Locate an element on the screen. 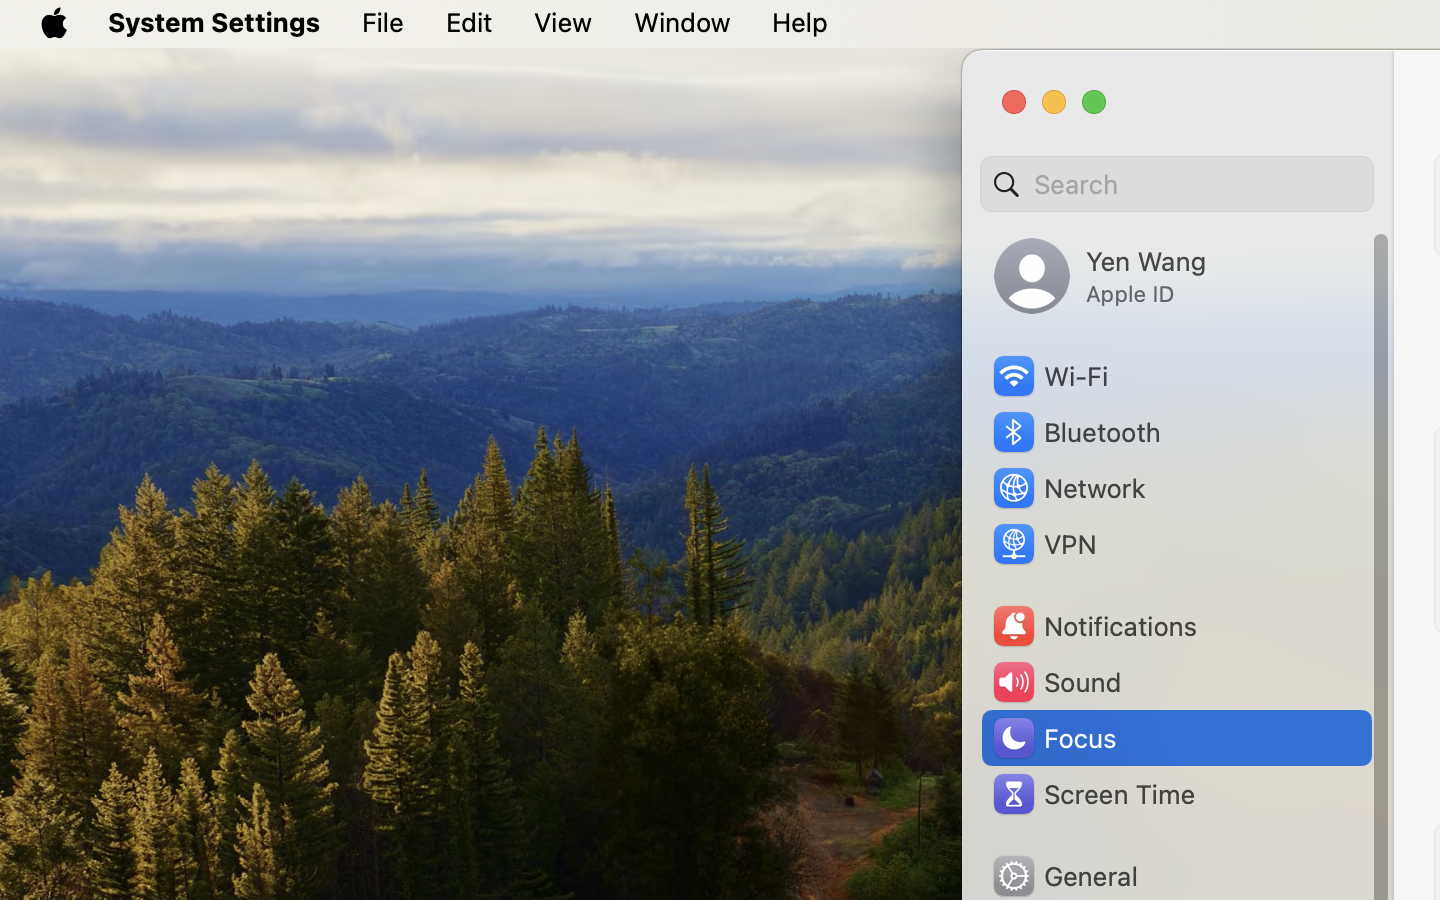 The width and height of the screenshot is (1440, 900). VPN is located at coordinates (1043, 544).